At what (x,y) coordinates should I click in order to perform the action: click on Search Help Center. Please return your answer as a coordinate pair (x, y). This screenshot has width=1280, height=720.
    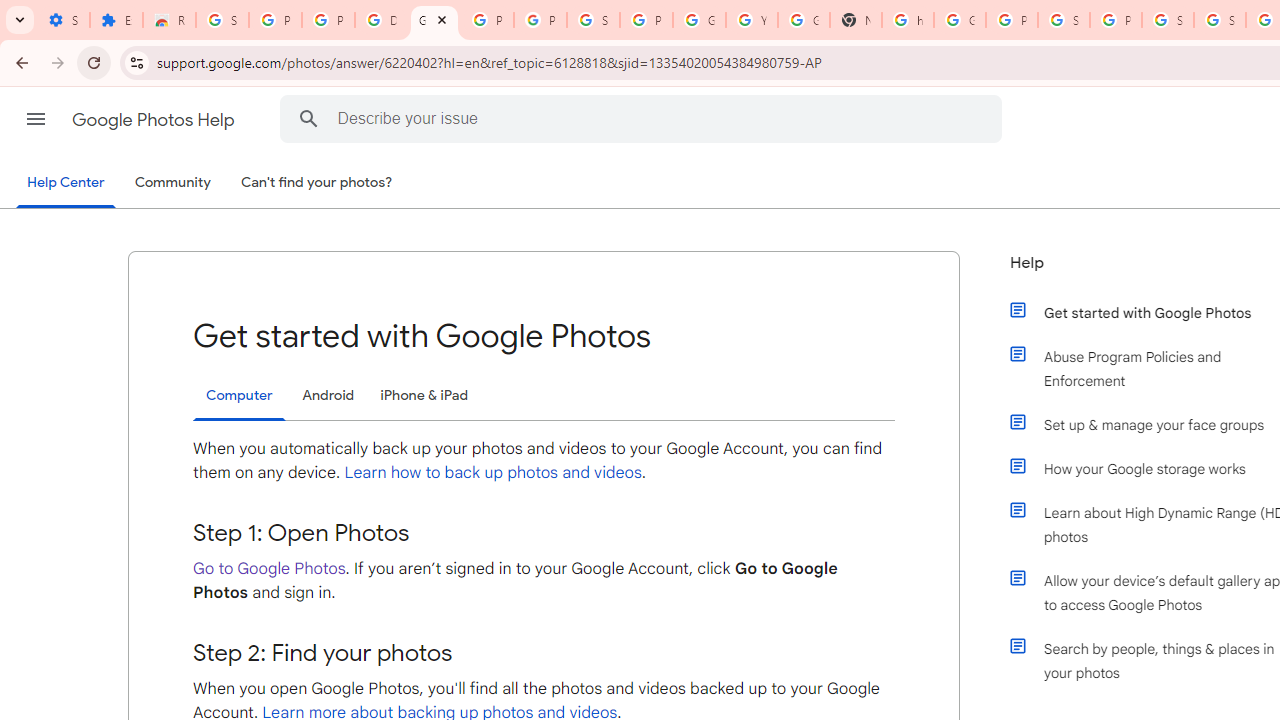
    Looking at the image, I should click on (309, 118).